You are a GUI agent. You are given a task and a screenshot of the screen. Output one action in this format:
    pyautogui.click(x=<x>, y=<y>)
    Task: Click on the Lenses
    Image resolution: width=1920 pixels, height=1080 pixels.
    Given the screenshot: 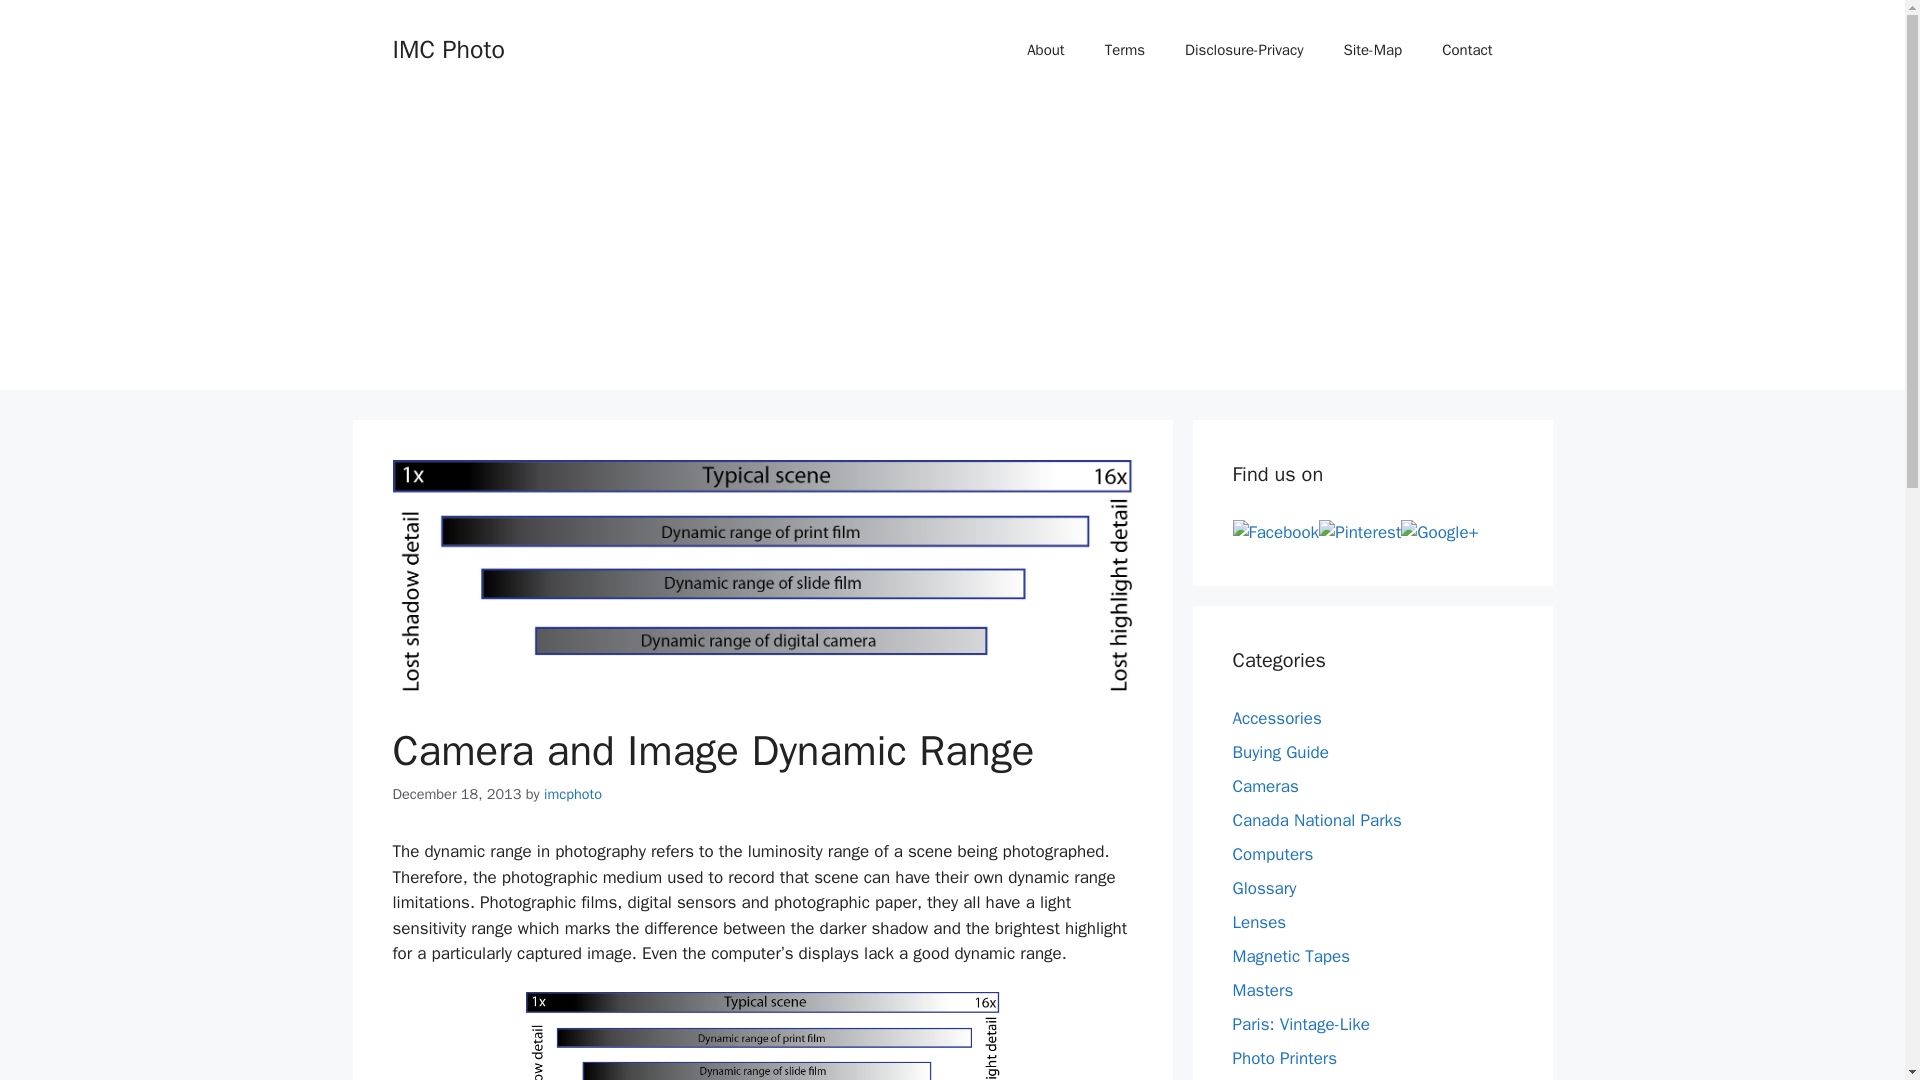 What is the action you would take?
    pyautogui.click(x=1259, y=922)
    